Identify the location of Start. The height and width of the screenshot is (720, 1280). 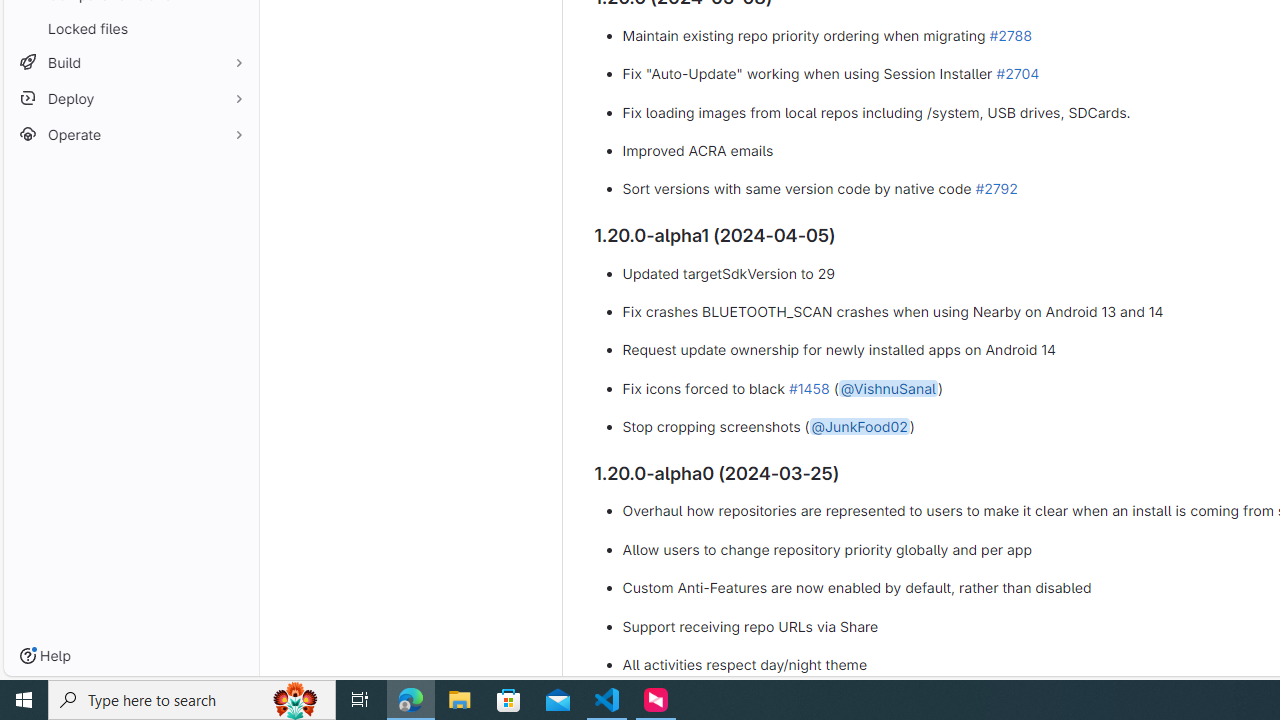
(24, 700).